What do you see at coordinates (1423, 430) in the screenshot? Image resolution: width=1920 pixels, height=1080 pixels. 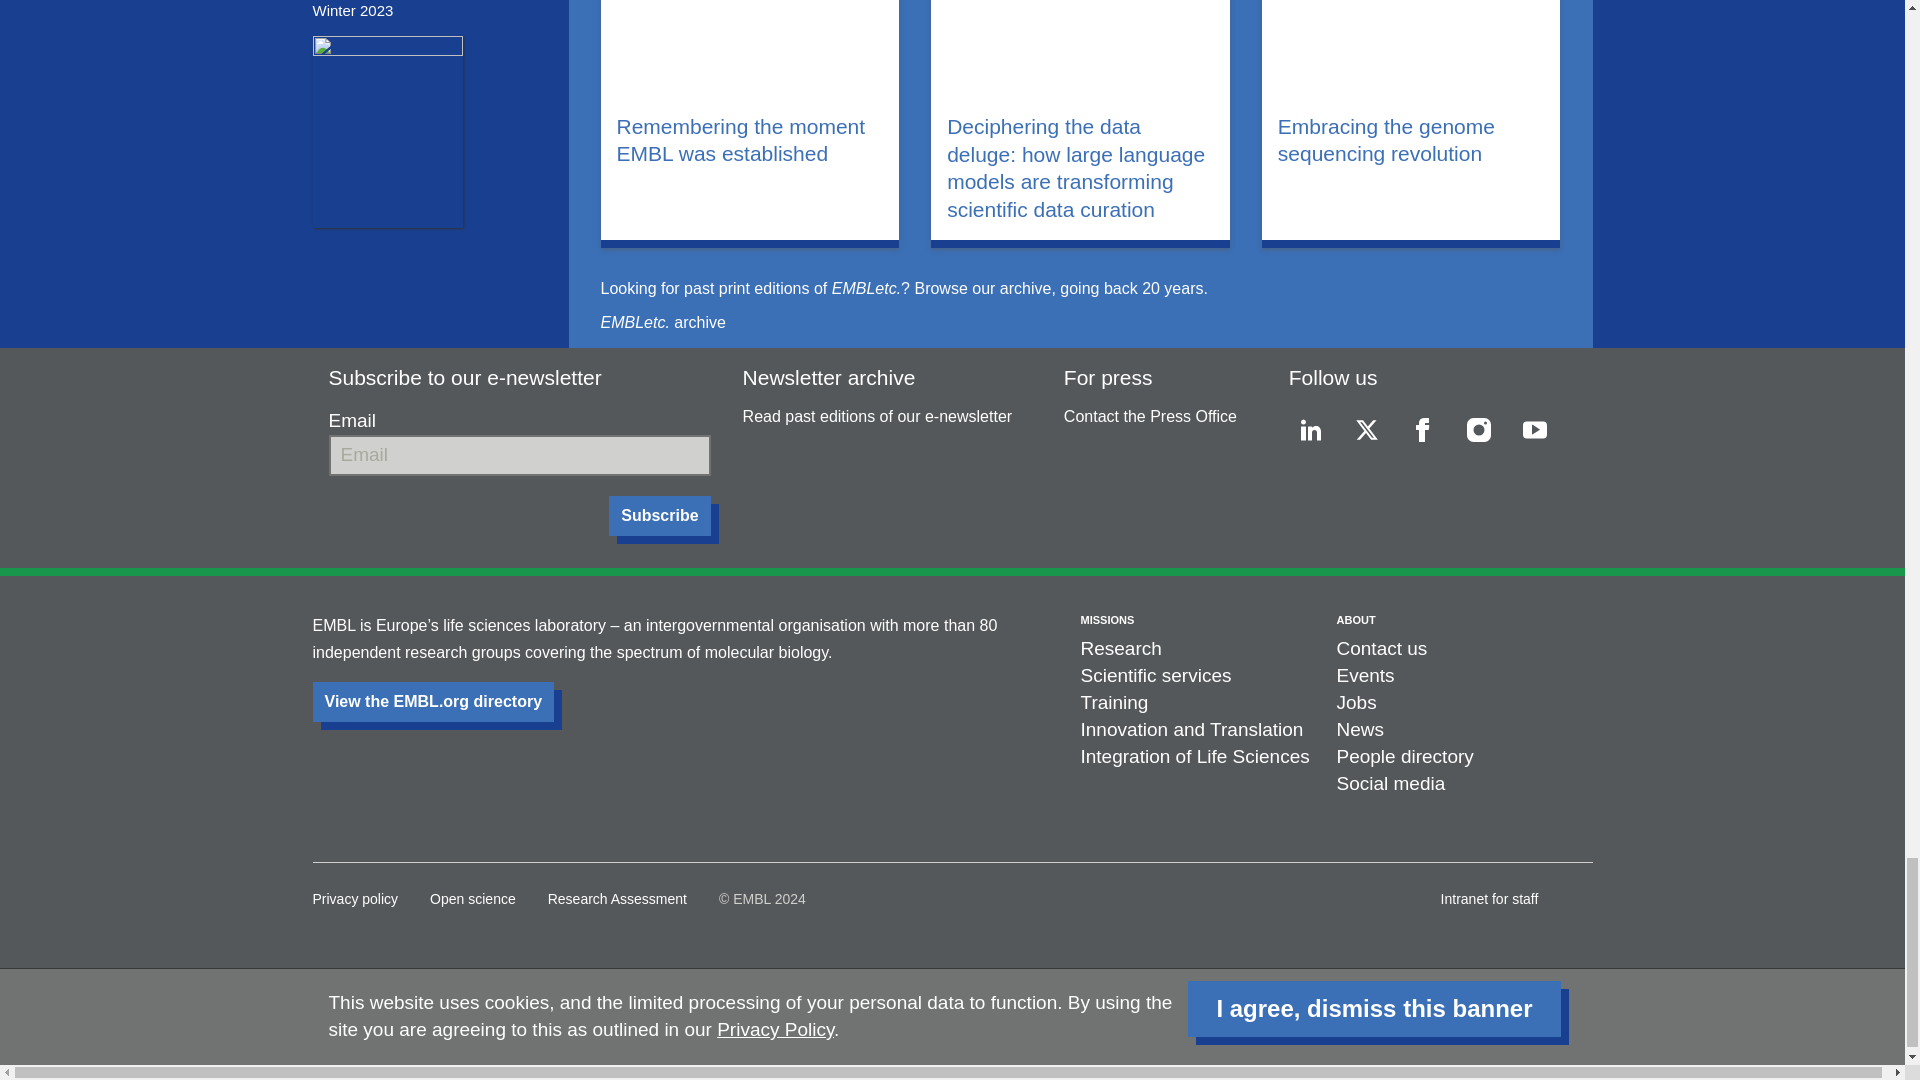 I see `facebook` at bounding box center [1423, 430].